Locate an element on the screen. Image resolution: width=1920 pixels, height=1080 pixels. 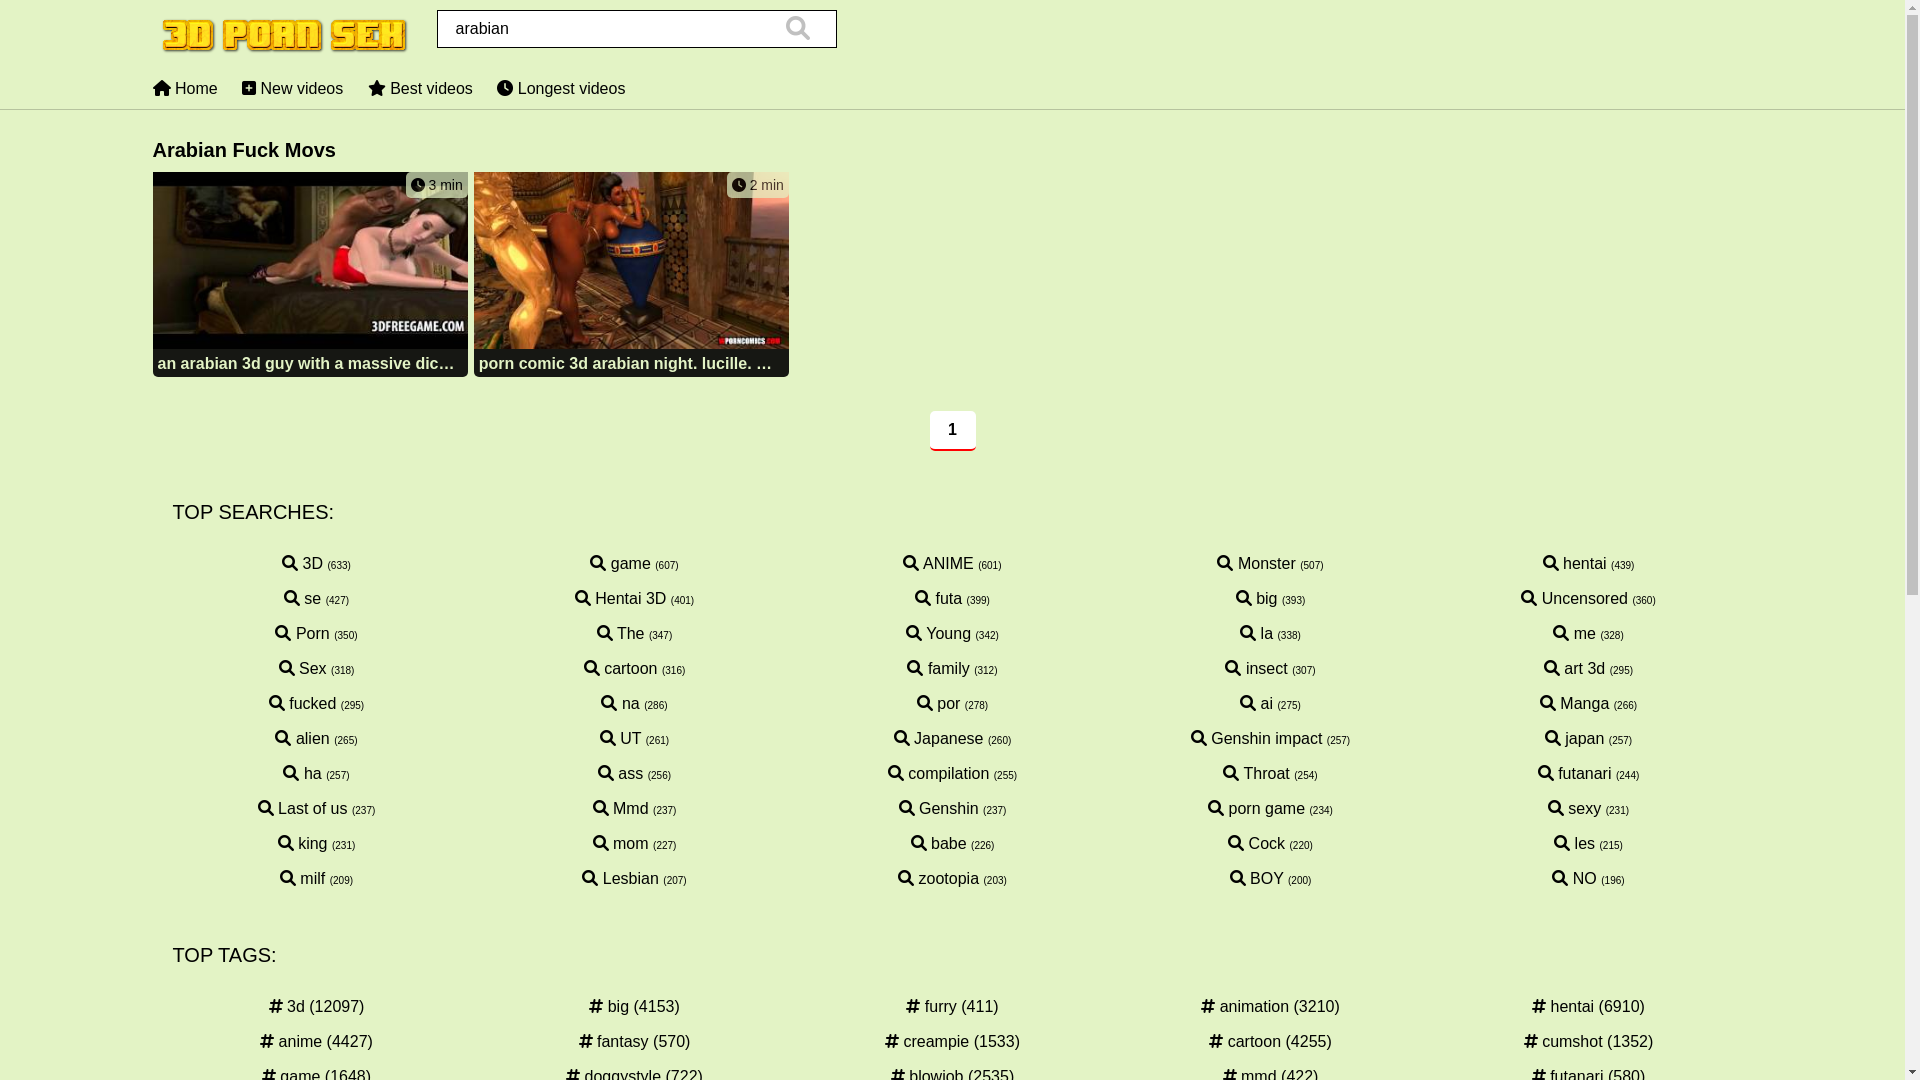
ANIME is located at coordinates (938, 564).